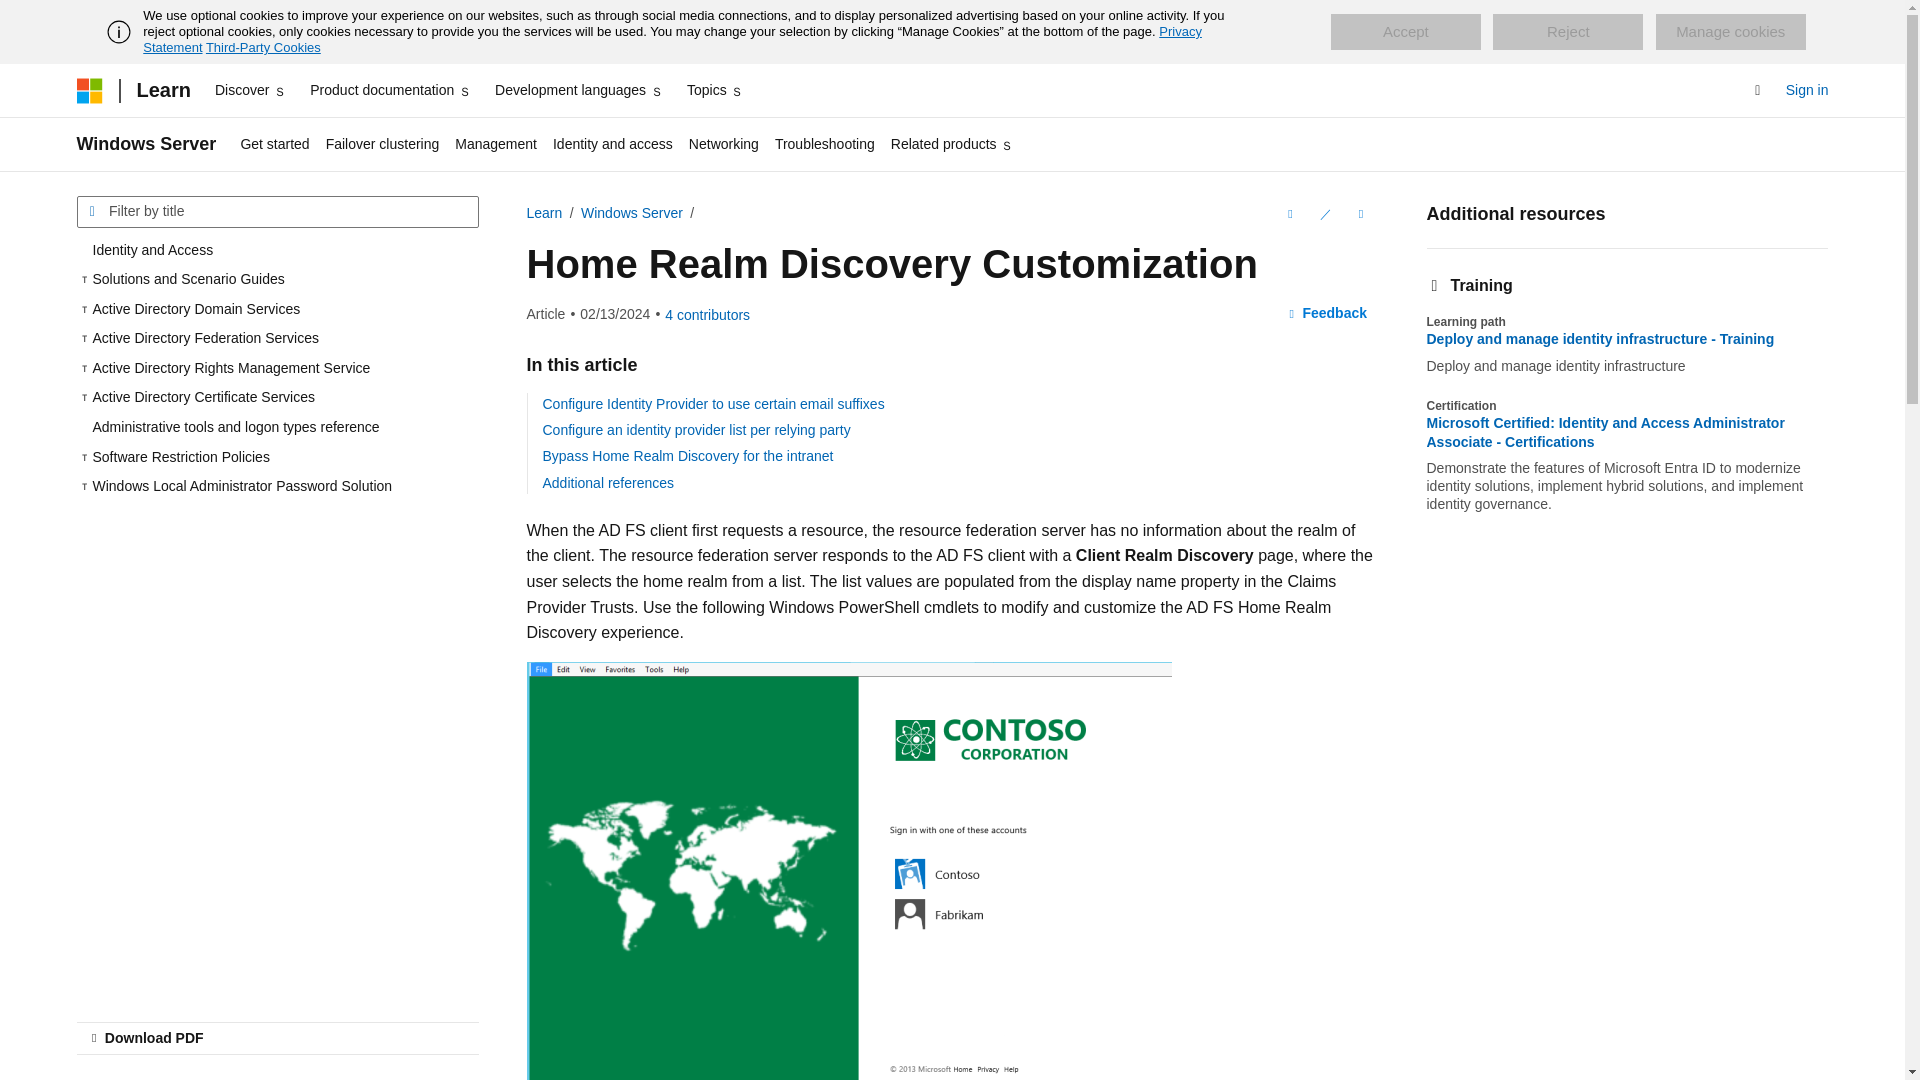  What do you see at coordinates (274, 144) in the screenshot?
I see `Get started` at bounding box center [274, 144].